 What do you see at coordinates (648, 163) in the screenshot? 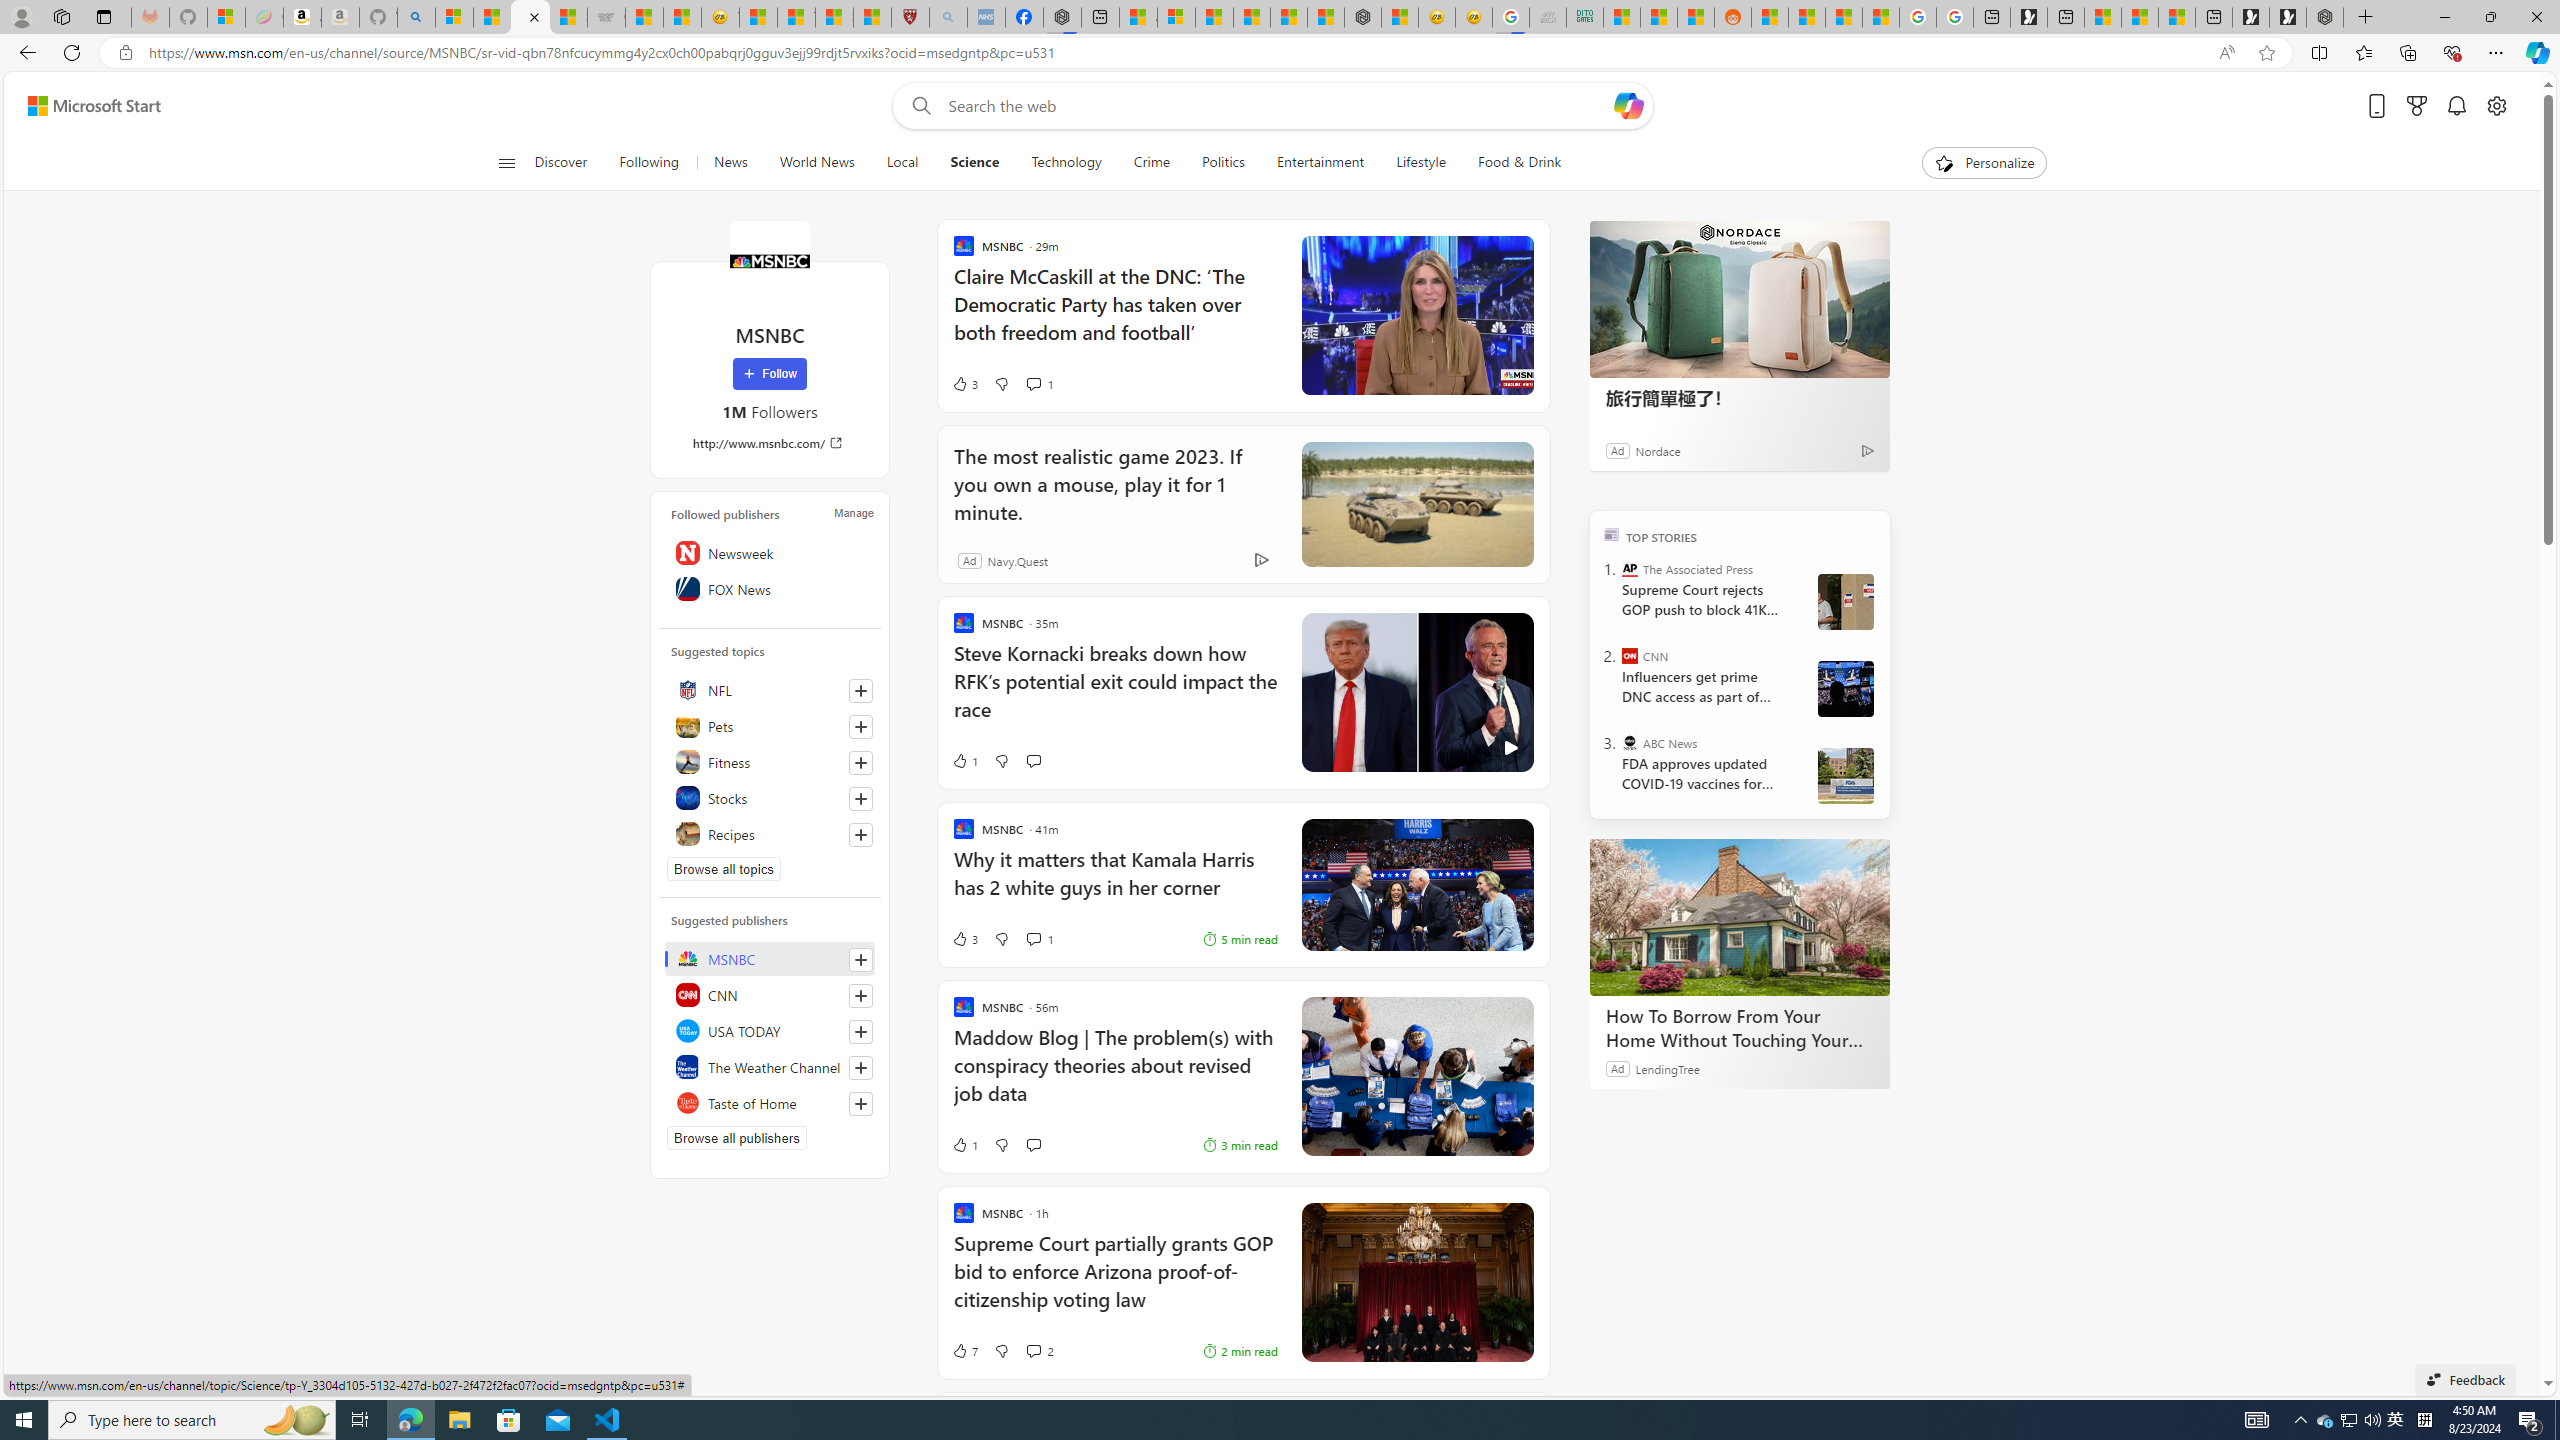
I see `Following` at bounding box center [648, 163].